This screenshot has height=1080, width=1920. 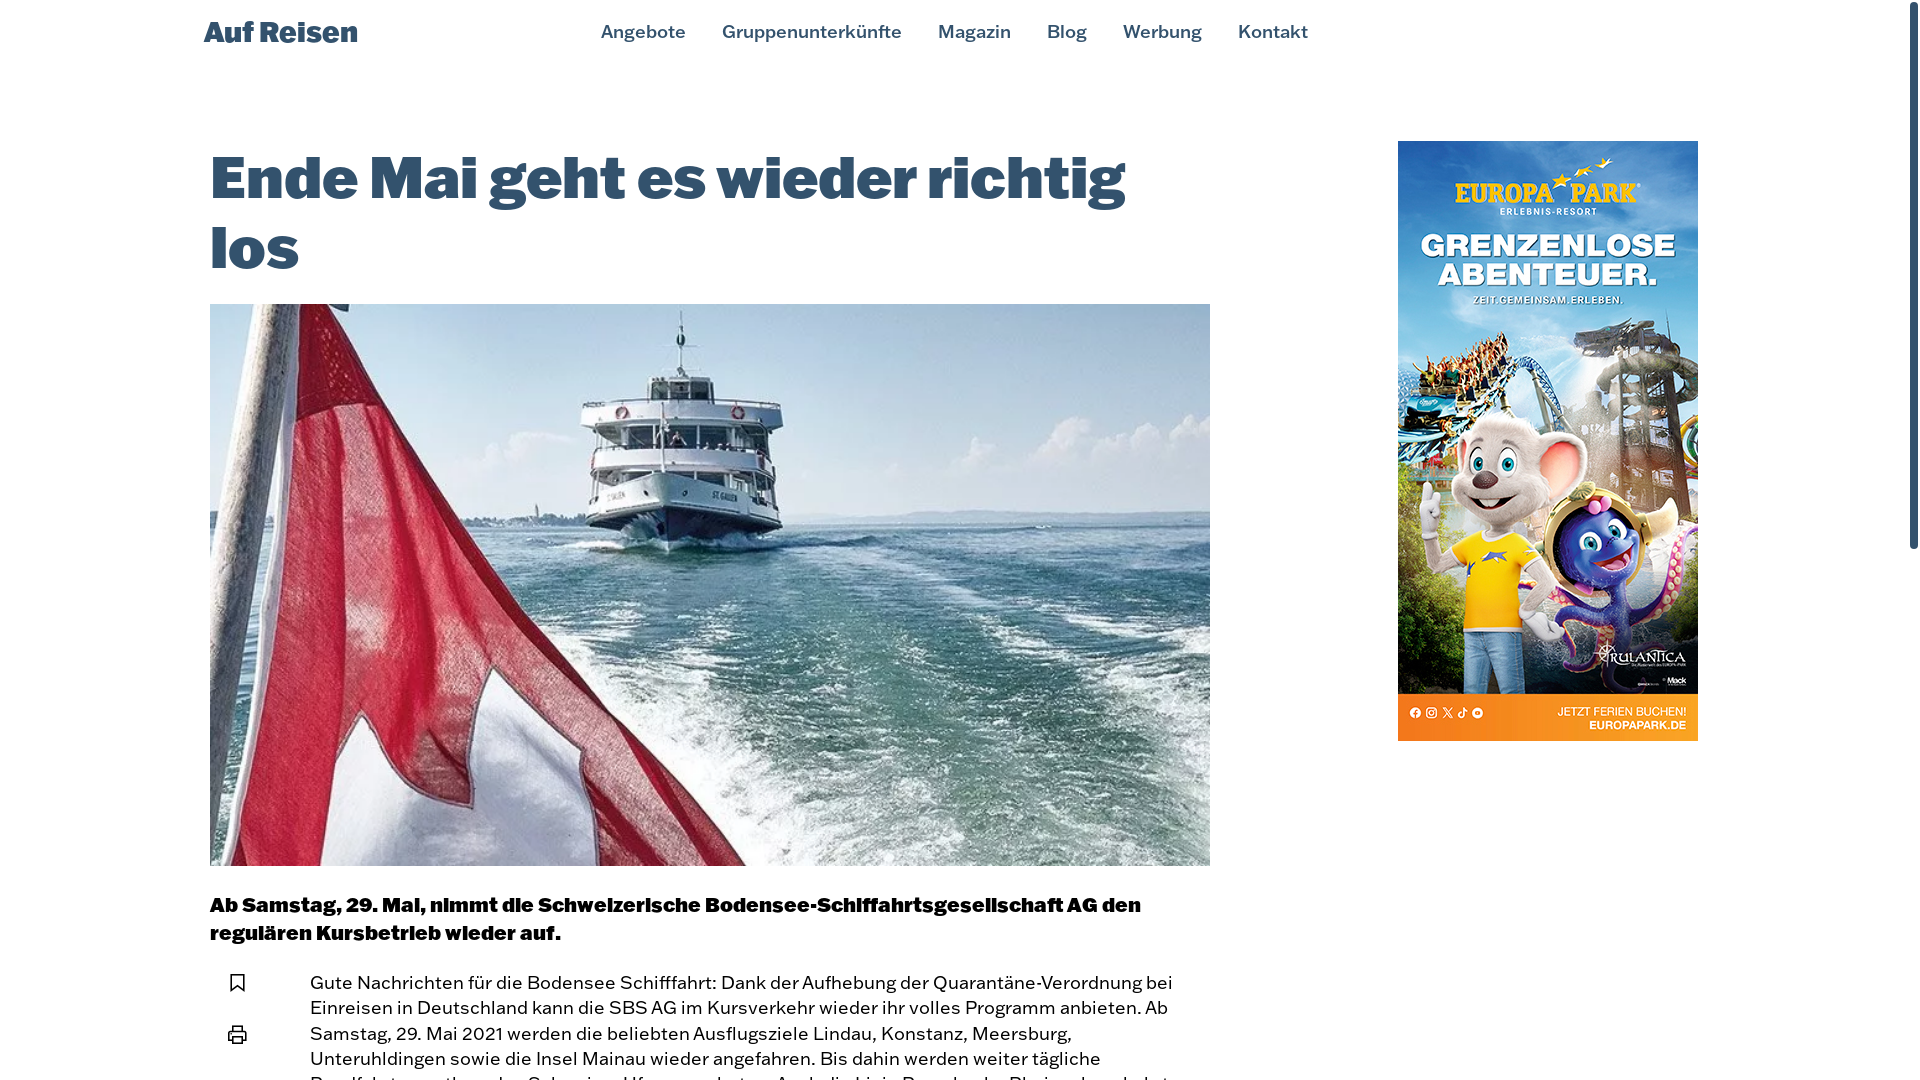 What do you see at coordinates (1273, 31) in the screenshot?
I see `Kontakt` at bounding box center [1273, 31].